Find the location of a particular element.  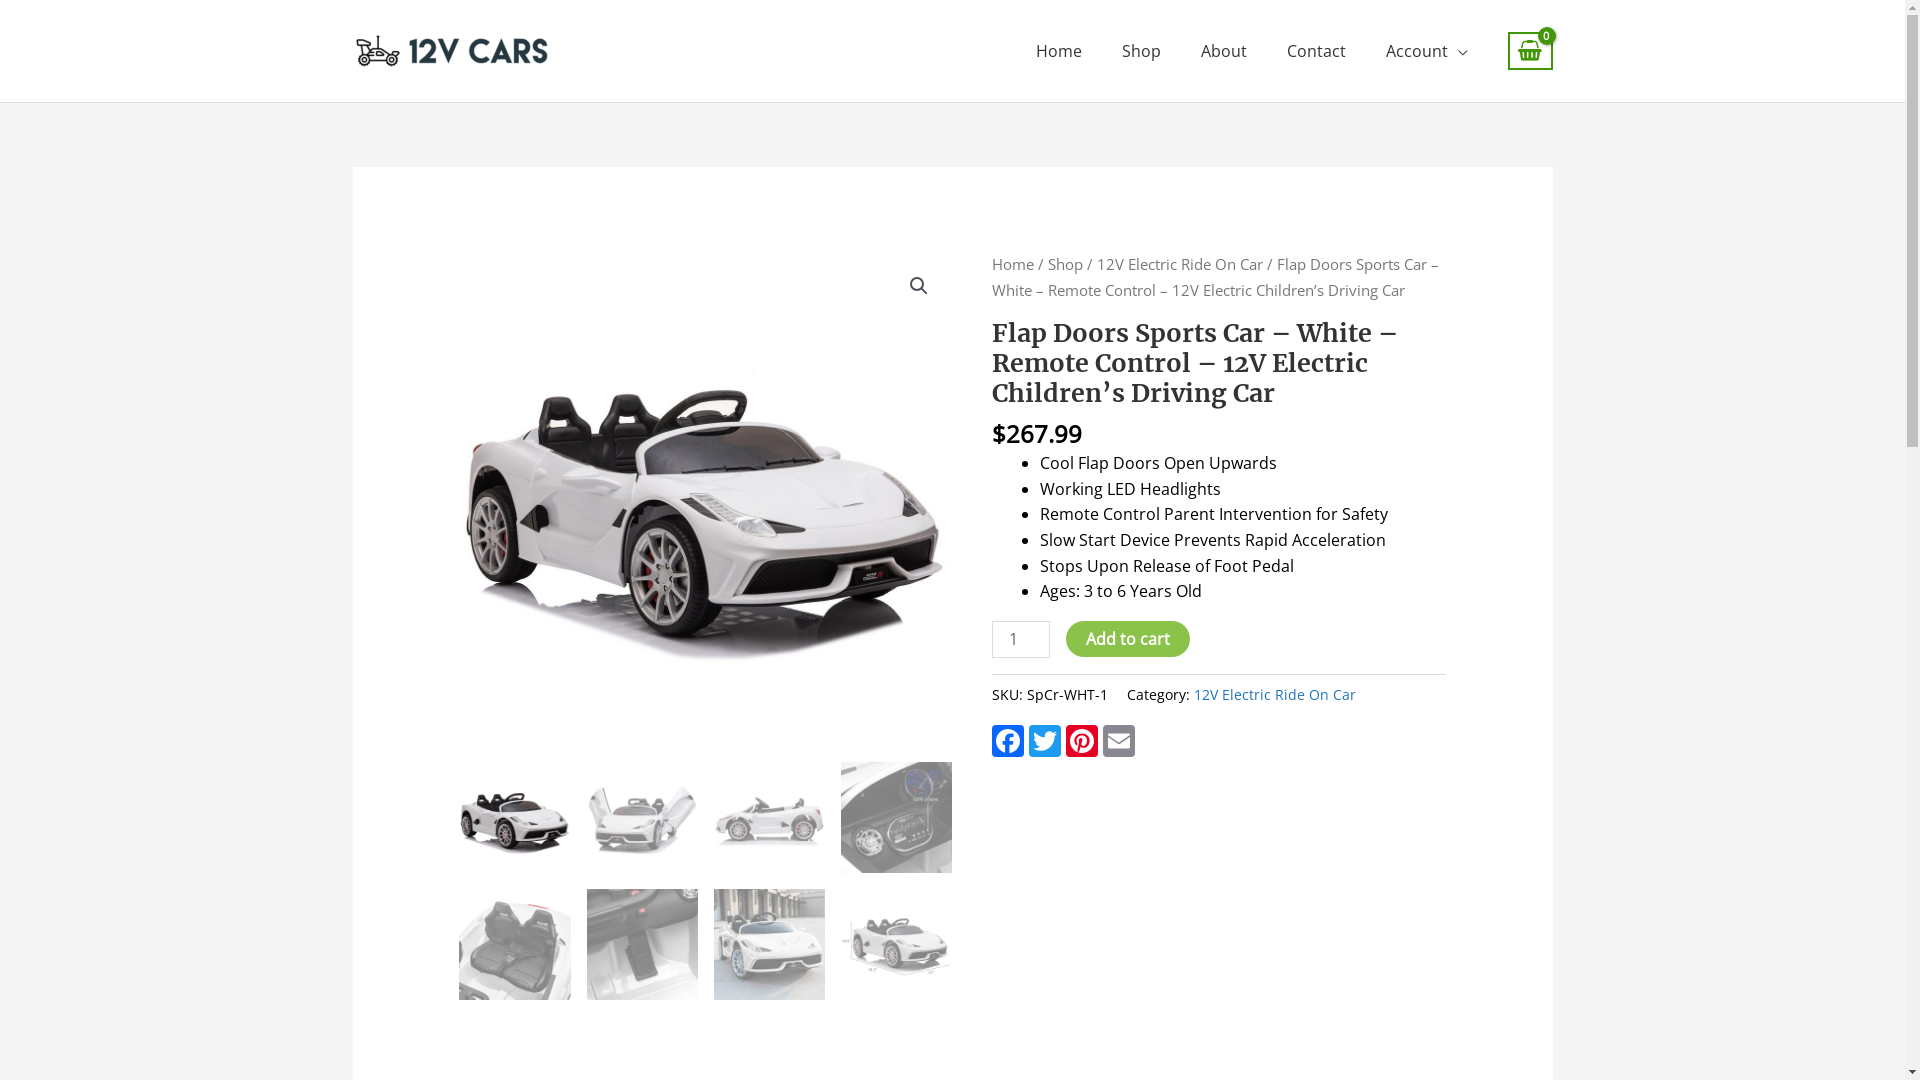

Home is located at coordinates (1059, 51).